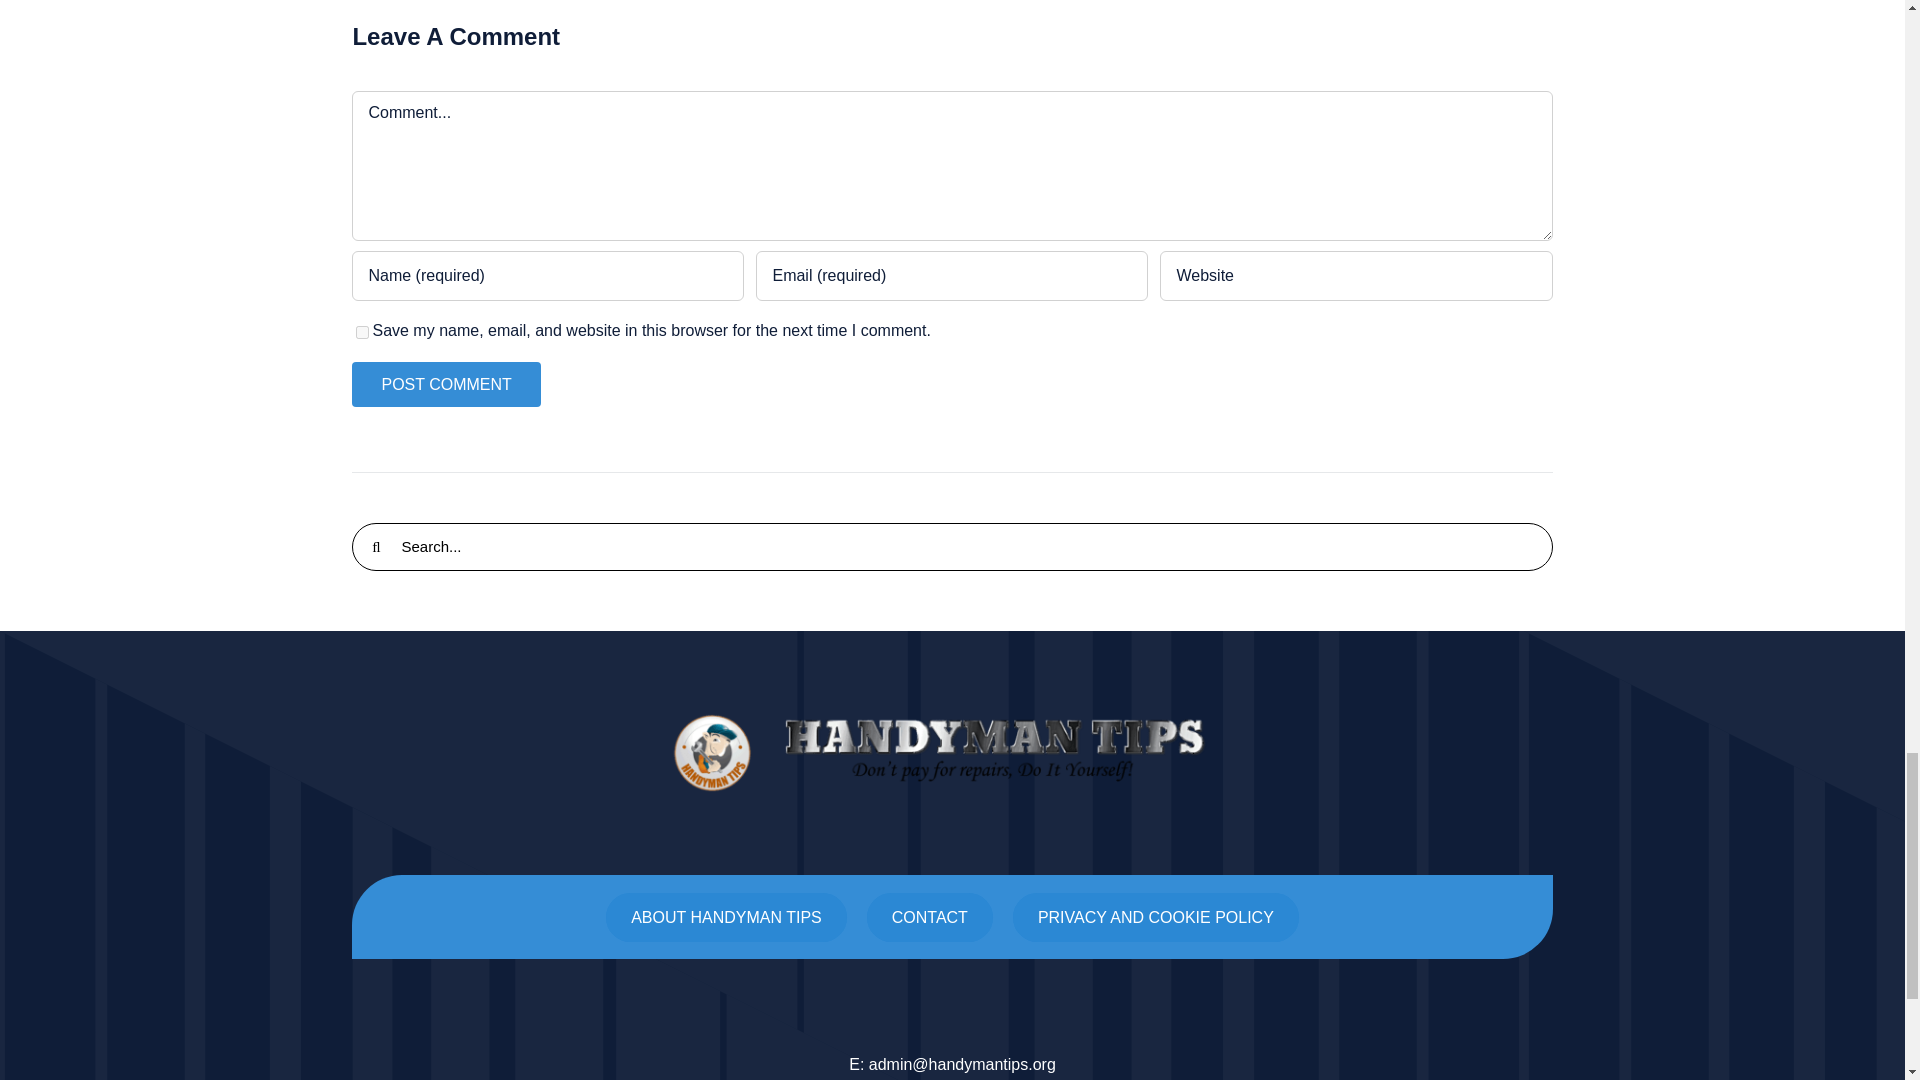  Describe the element at coordinates (726, 917) in the screenshot. I see `ABOUT HANDYMAN TIPS` at that location.